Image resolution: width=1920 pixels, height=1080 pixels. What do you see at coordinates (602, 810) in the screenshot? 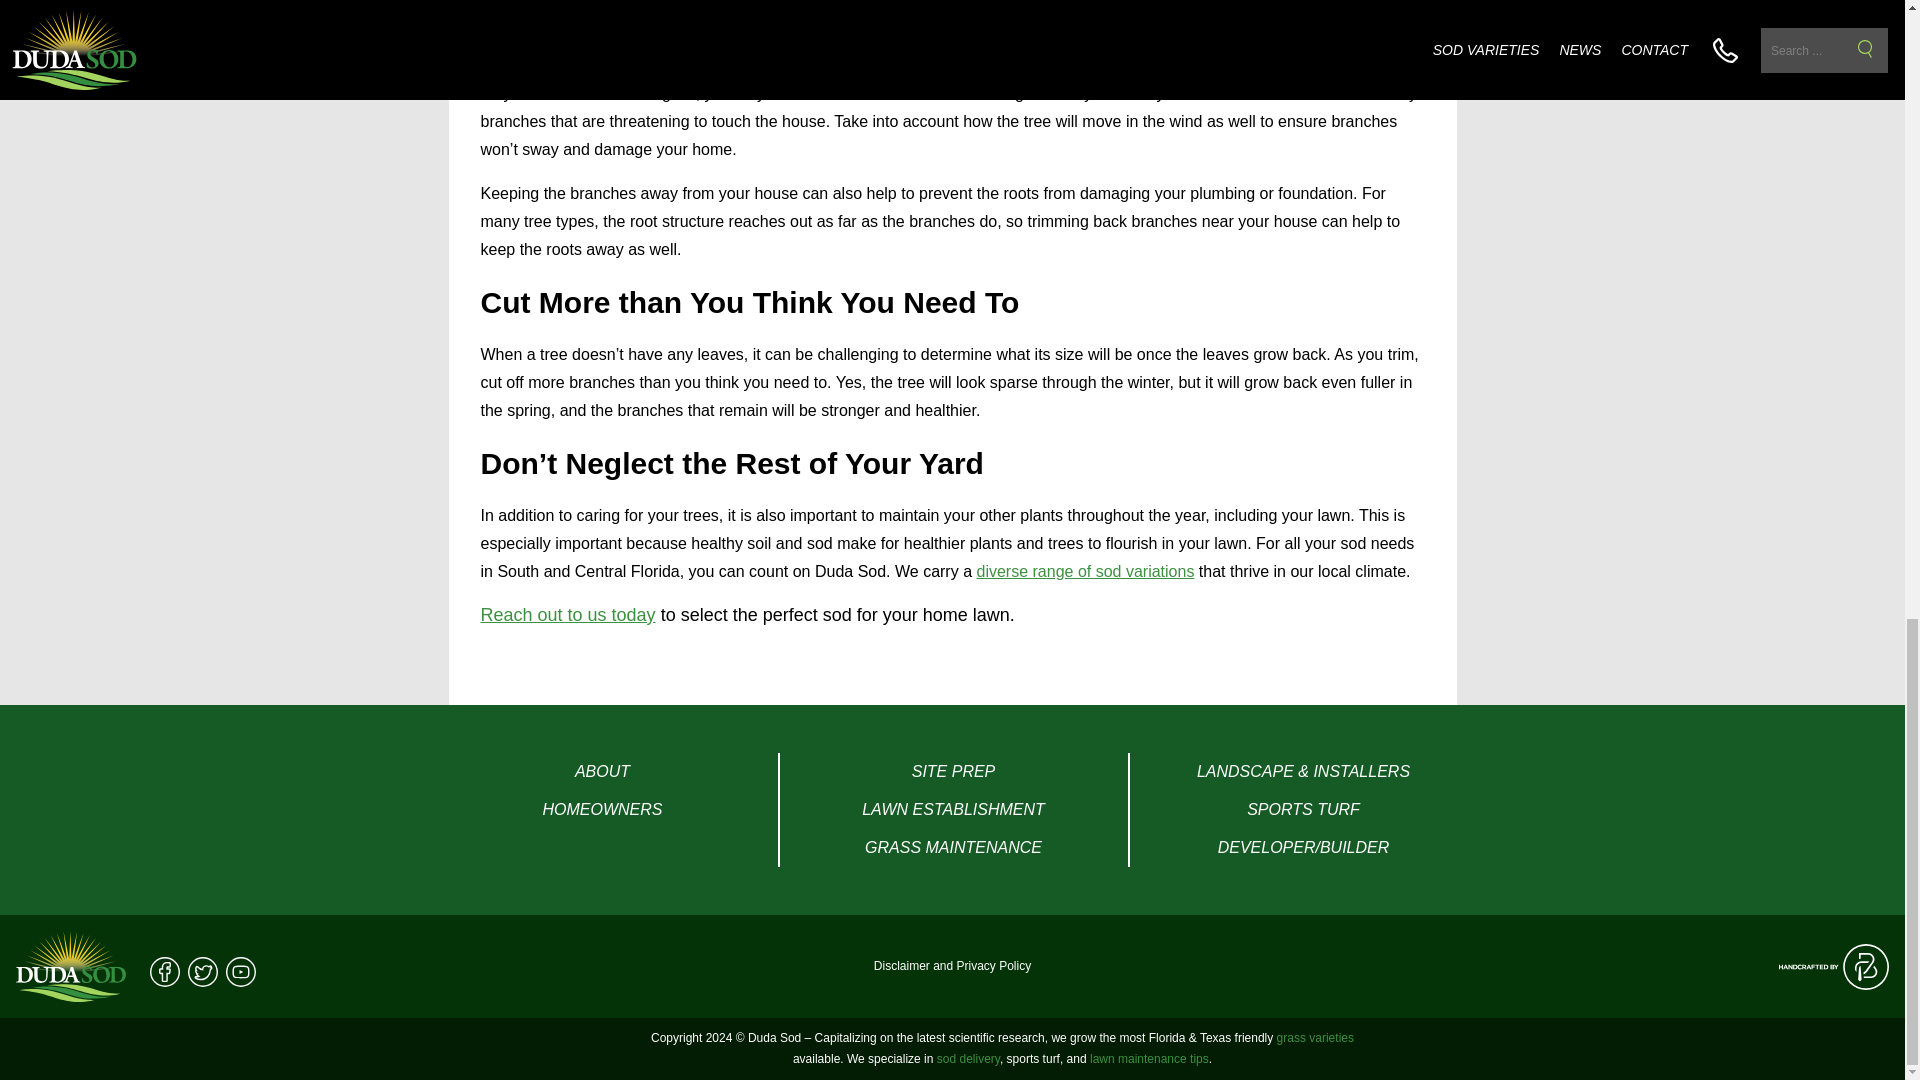
I see `HOMEOWNERS` at bounding box center [602, 810].